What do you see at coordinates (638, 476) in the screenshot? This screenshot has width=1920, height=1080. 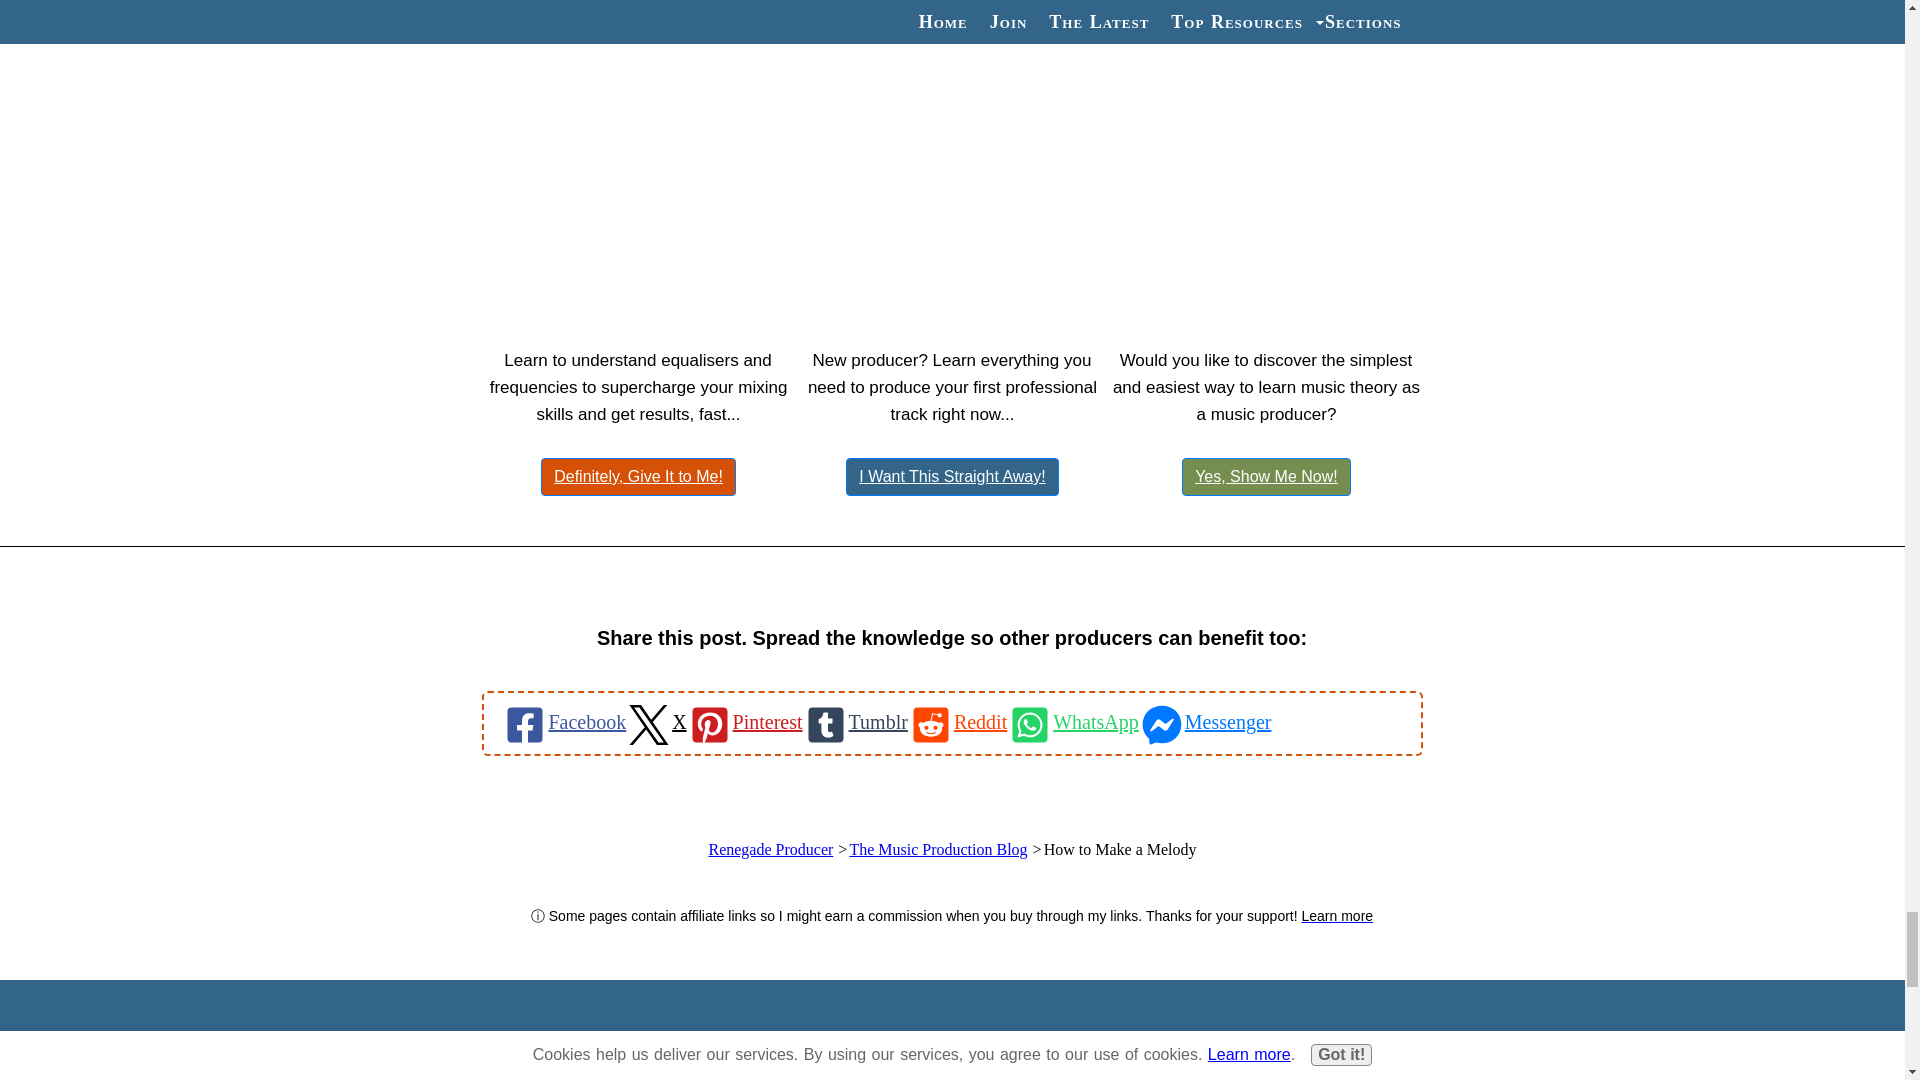 I see `Definitely, Give It to Me!` at bounding box center [638, 476].